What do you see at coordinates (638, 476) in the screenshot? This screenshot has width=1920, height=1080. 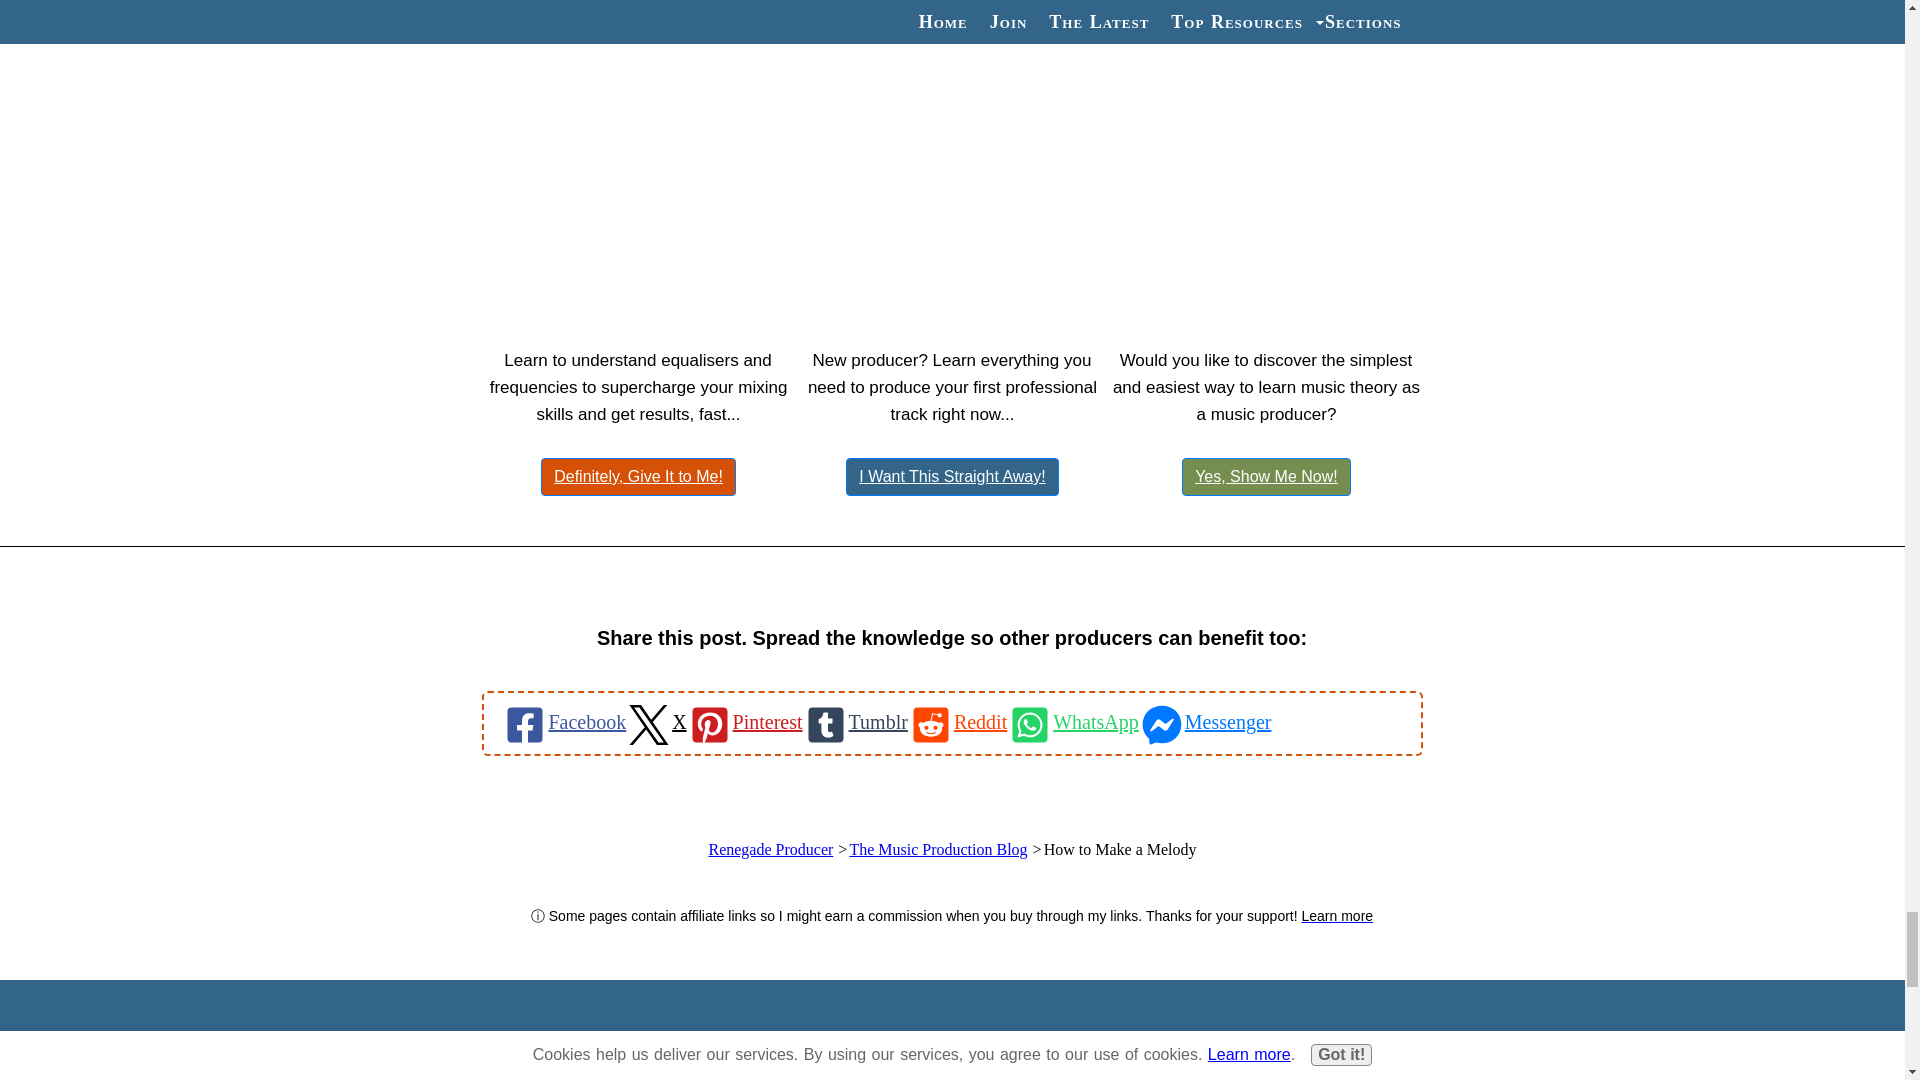 I see `Definitely, Give It to Me!` at bounding box center [638, 476].